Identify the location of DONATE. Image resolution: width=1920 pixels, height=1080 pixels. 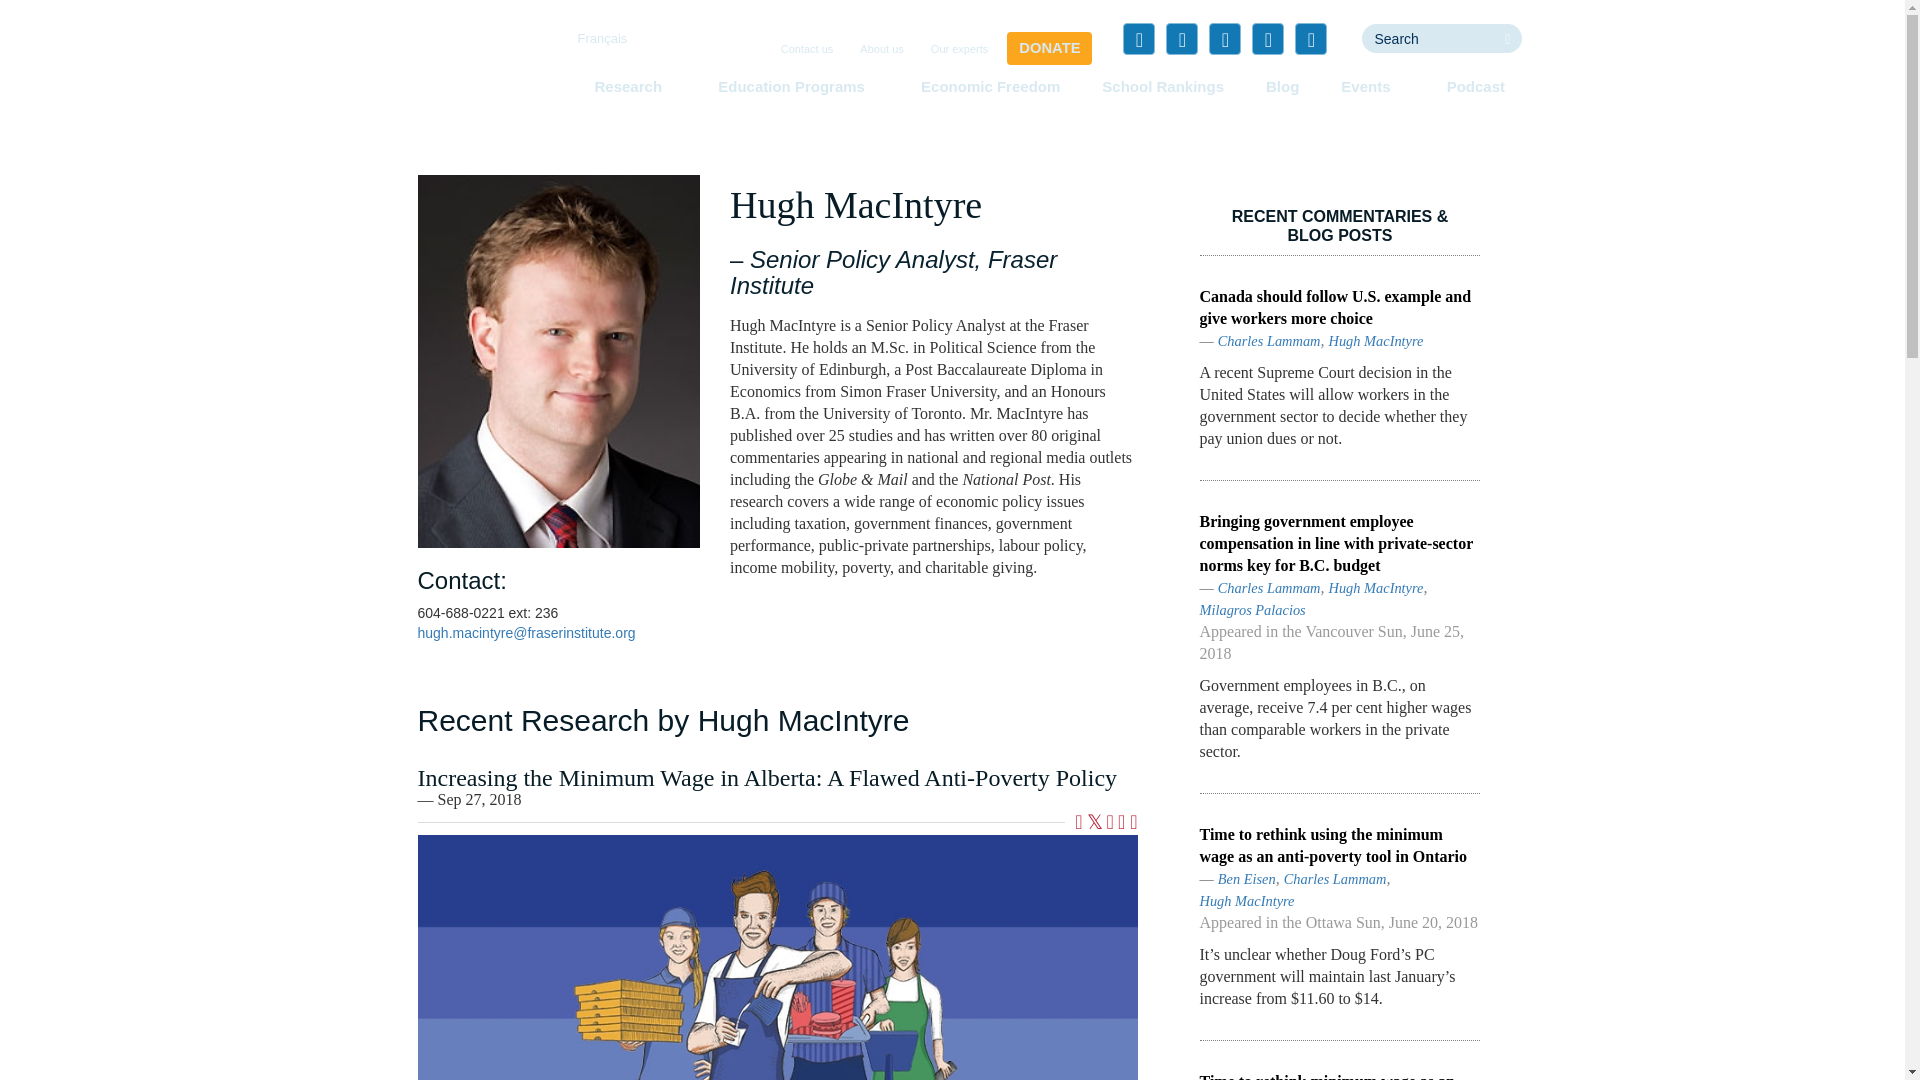
(1049, 48).